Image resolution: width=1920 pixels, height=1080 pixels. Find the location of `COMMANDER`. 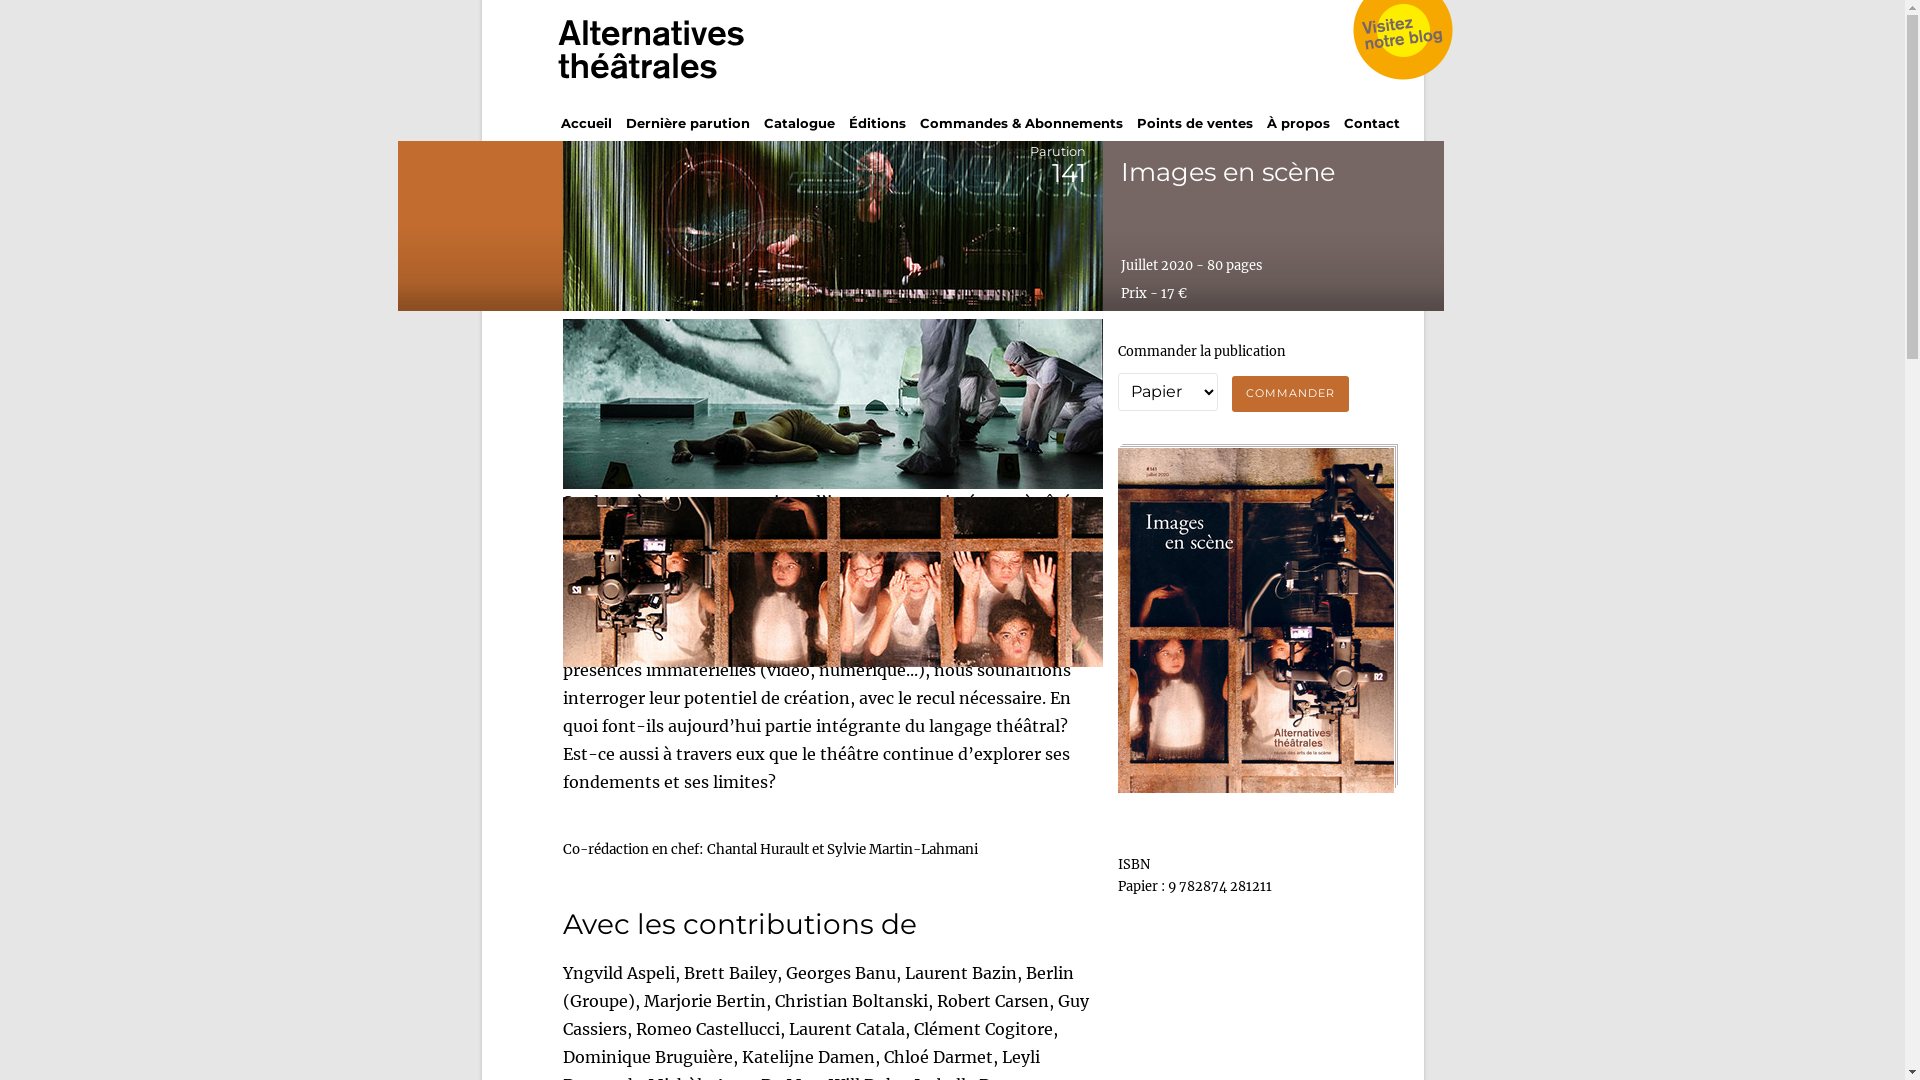

COMMANDER is located at coordinates (1290, 394).